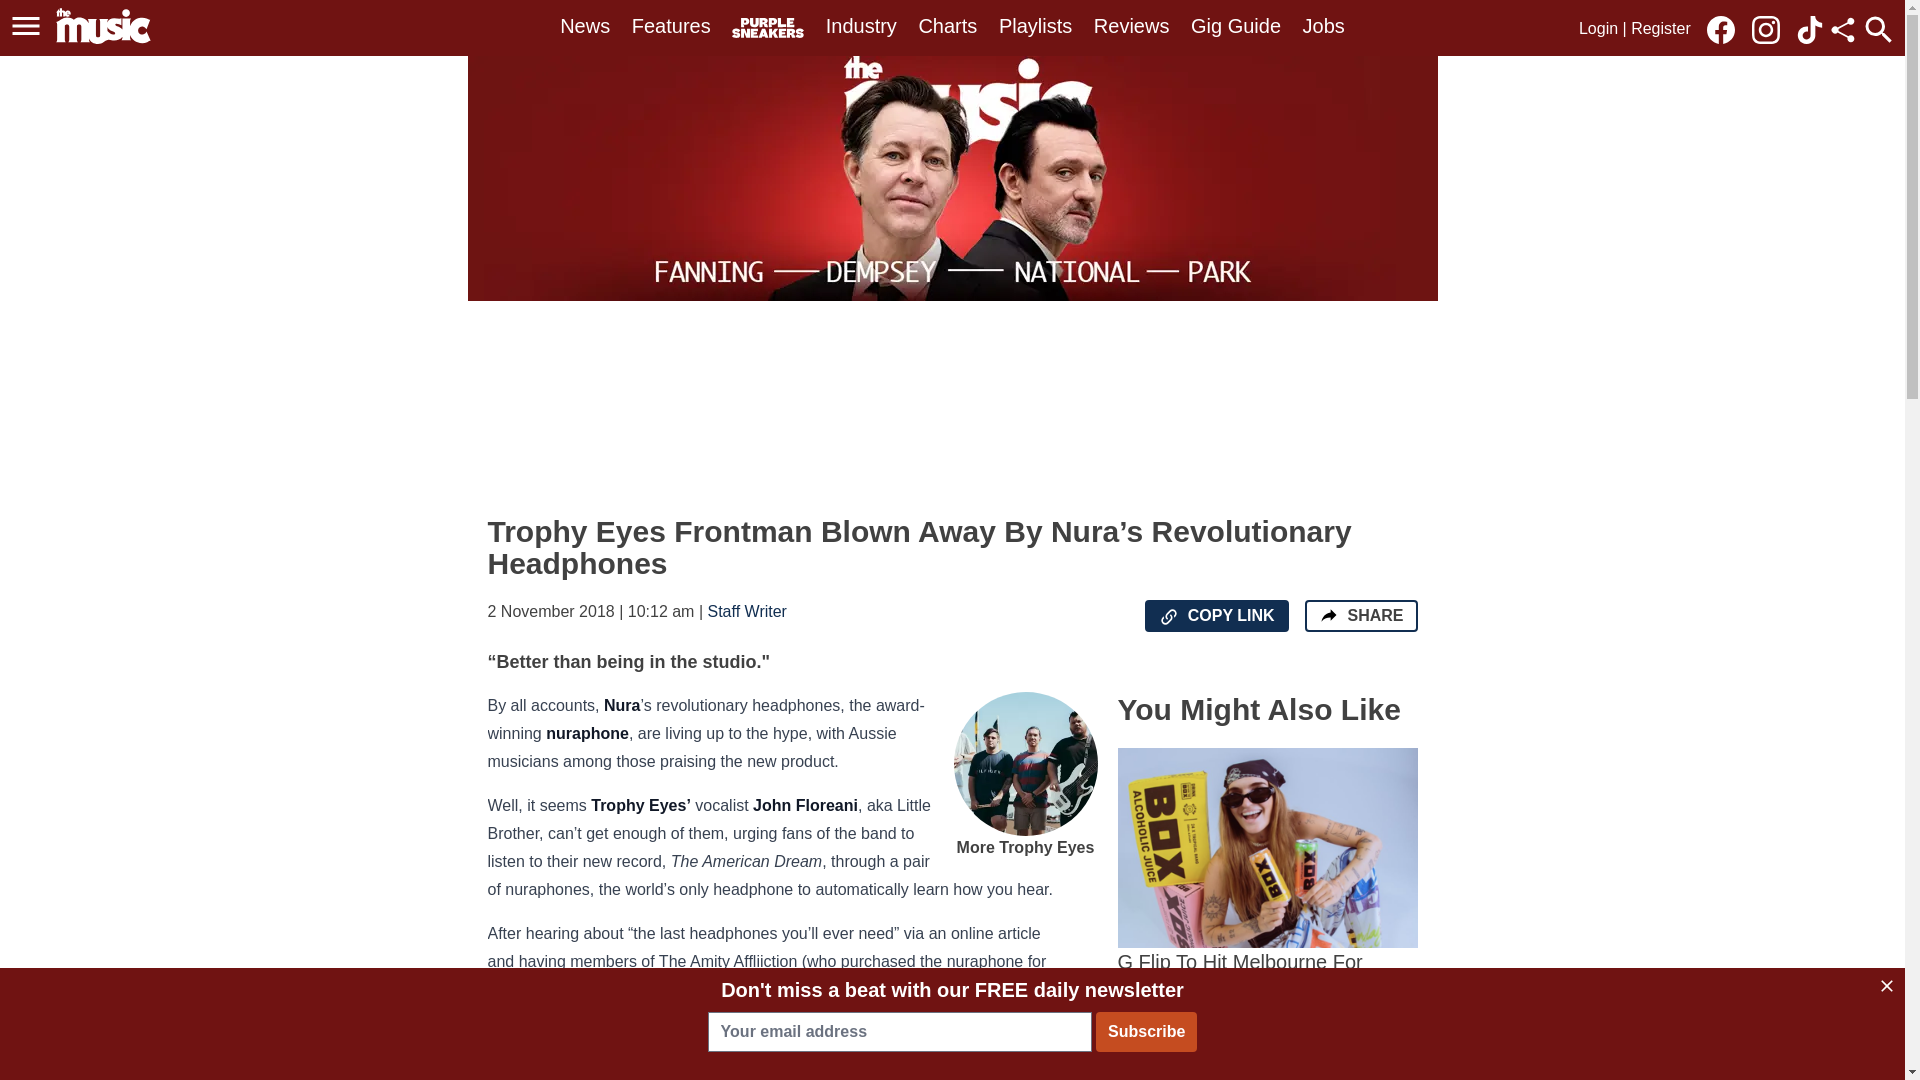  I want to click on Register, so click(1660, 28).